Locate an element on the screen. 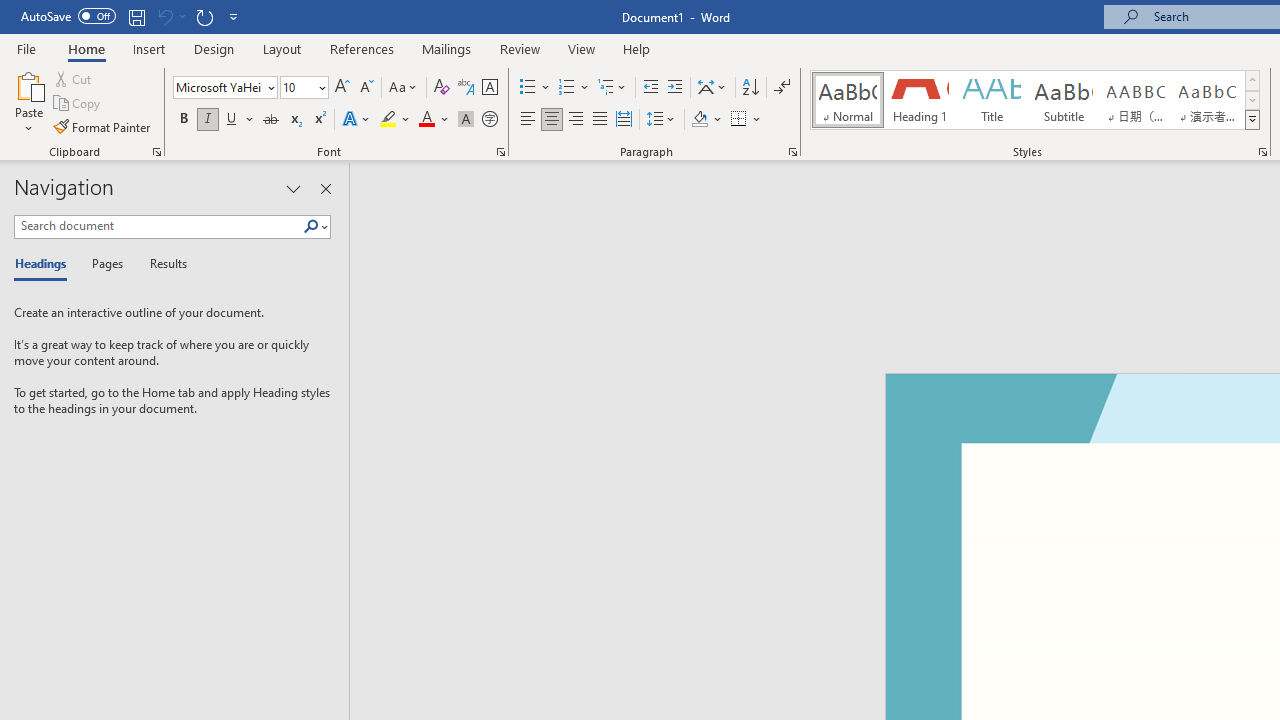 This screenshot has height=720, width=1280. Subtitle is located at coordinates (1063, 100).